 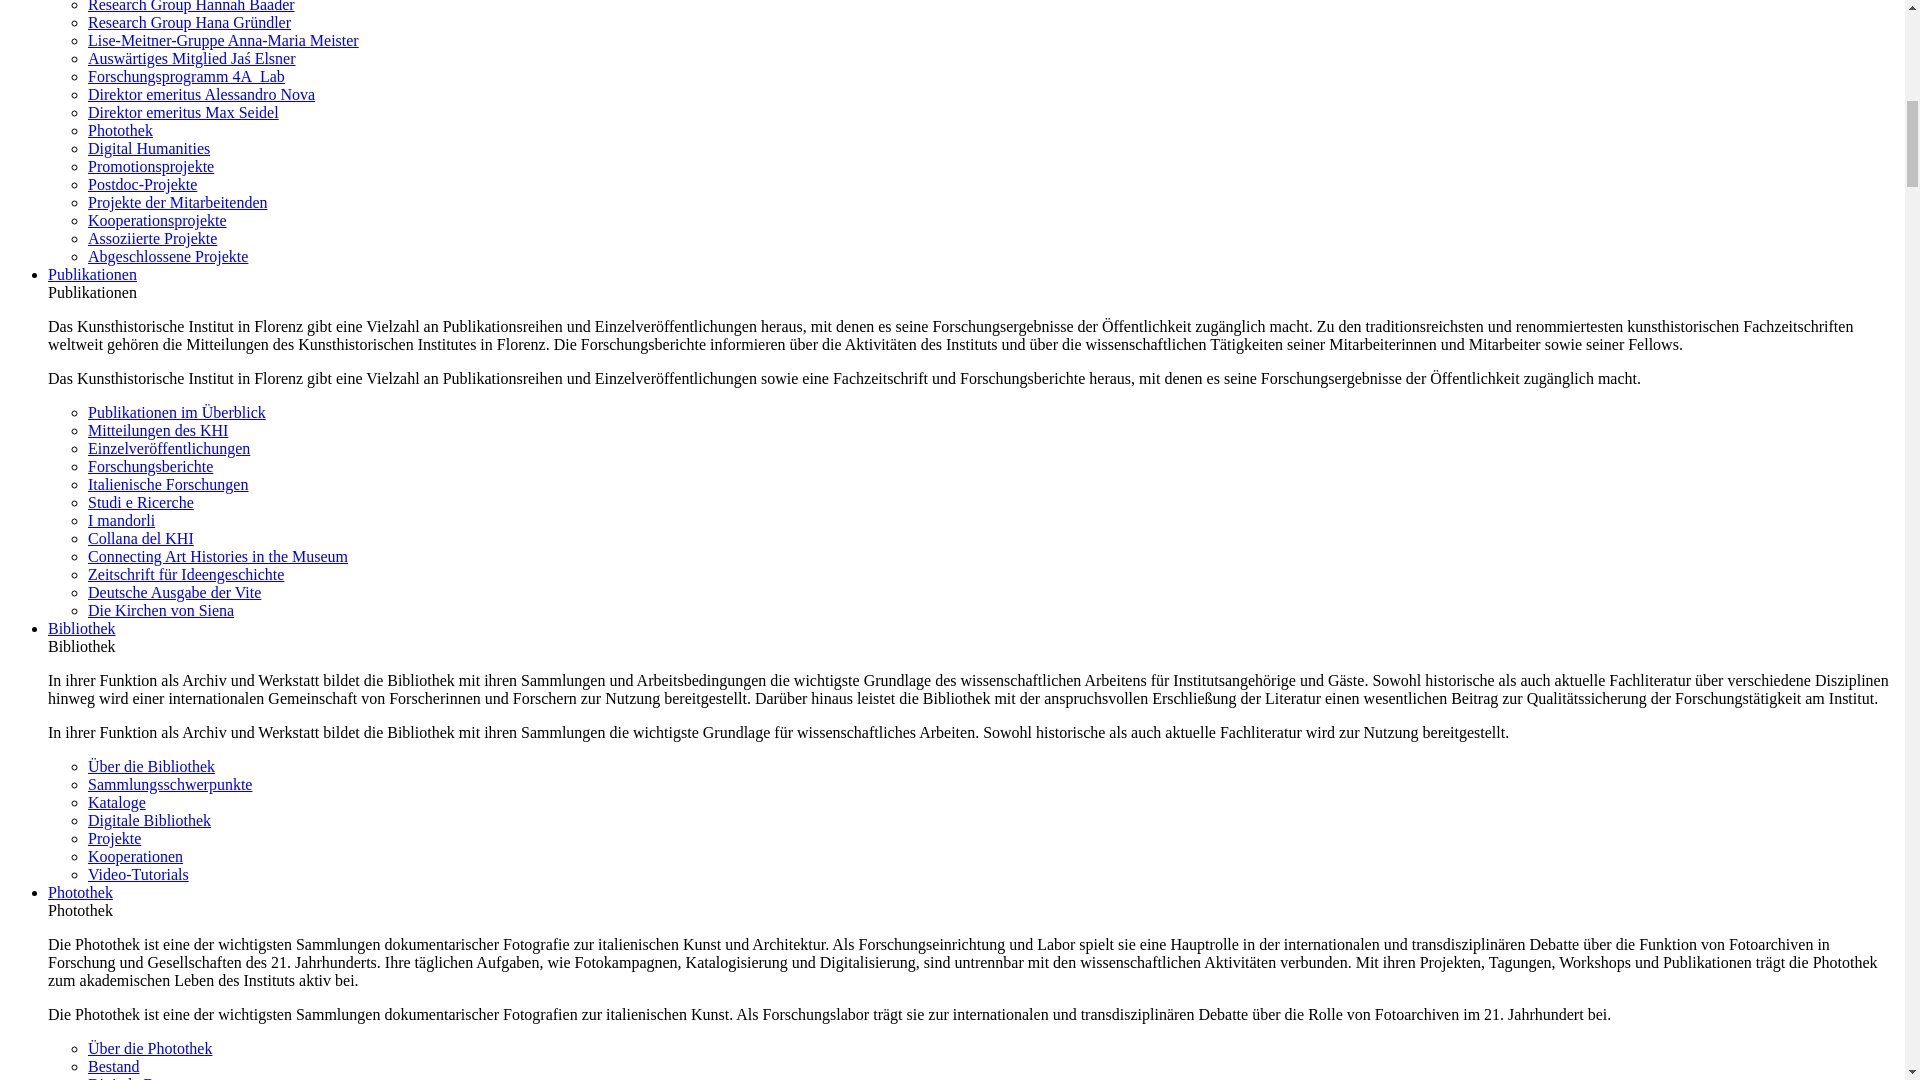 I want to click on Projekte der Mitarbeitenden, so click(x=178, y=202).